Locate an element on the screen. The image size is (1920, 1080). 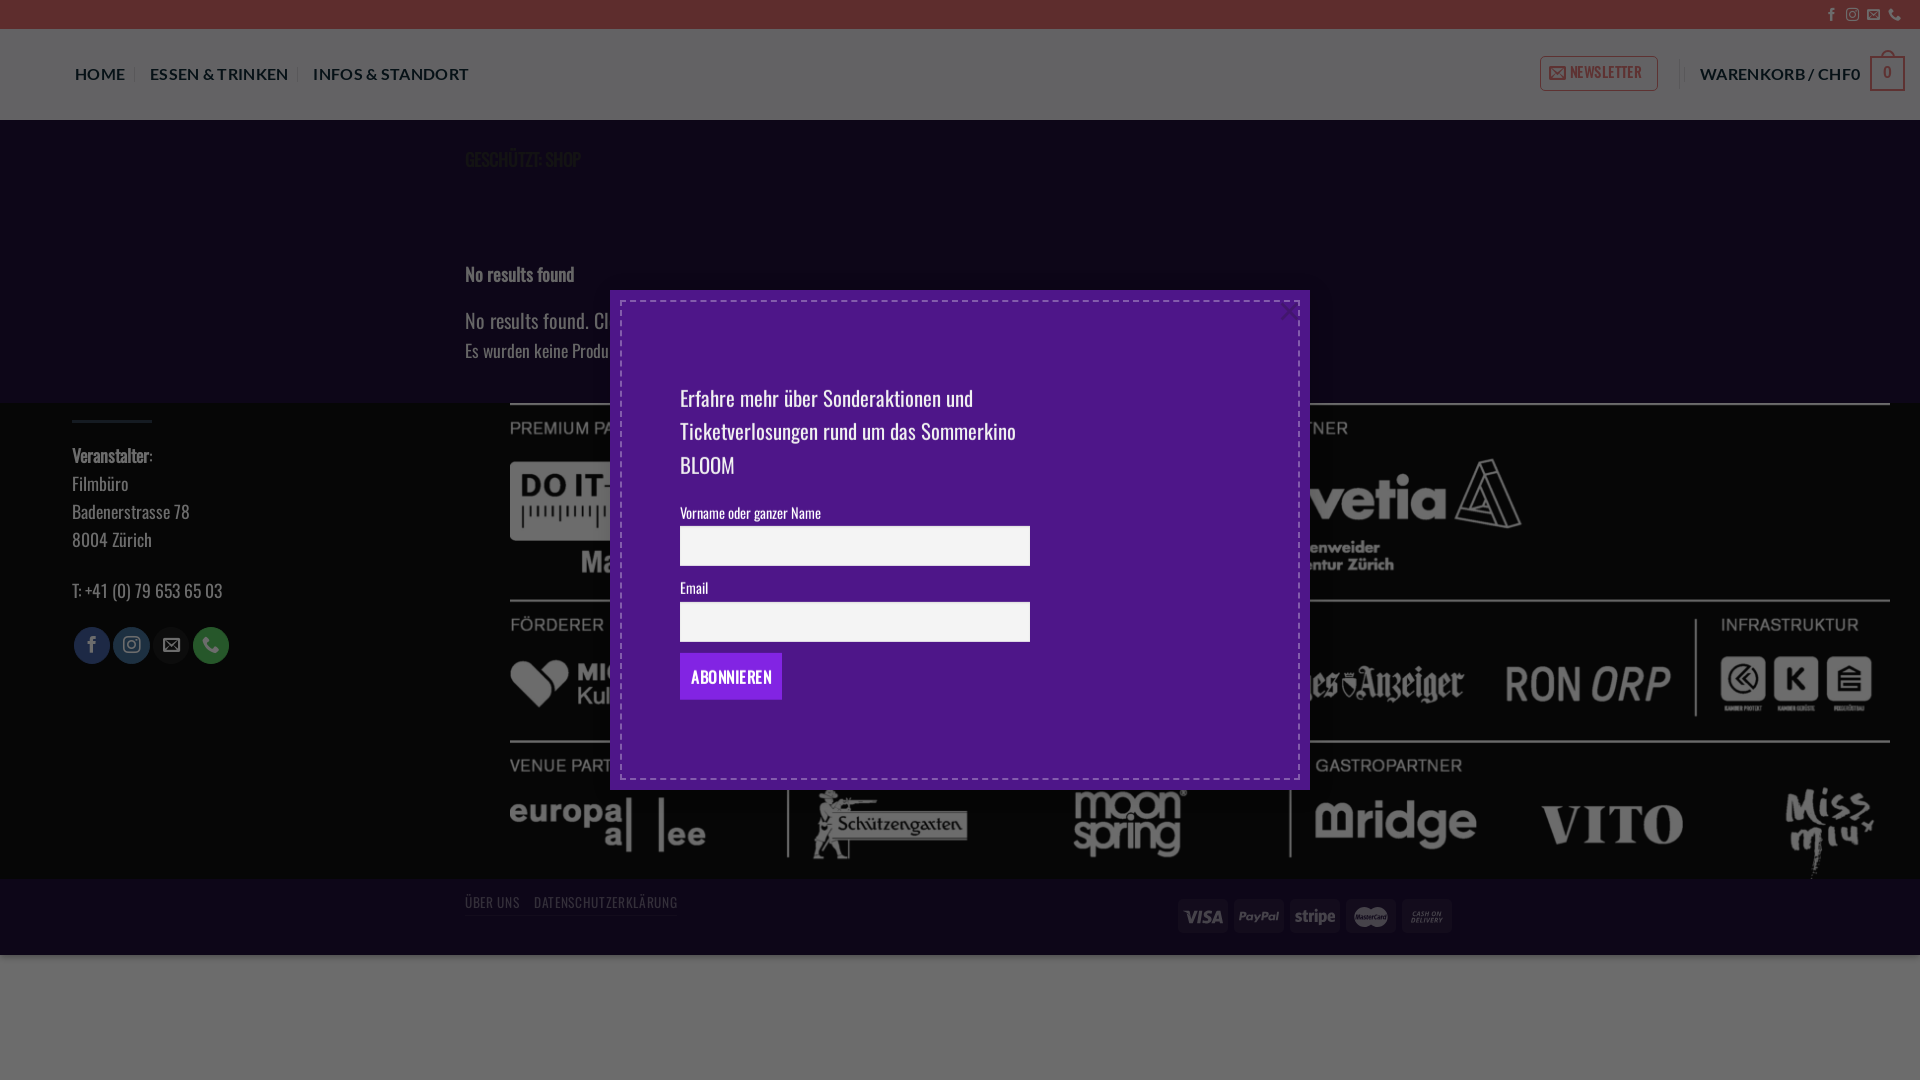
Follow on Instagram is located at coordinates (131, 646).